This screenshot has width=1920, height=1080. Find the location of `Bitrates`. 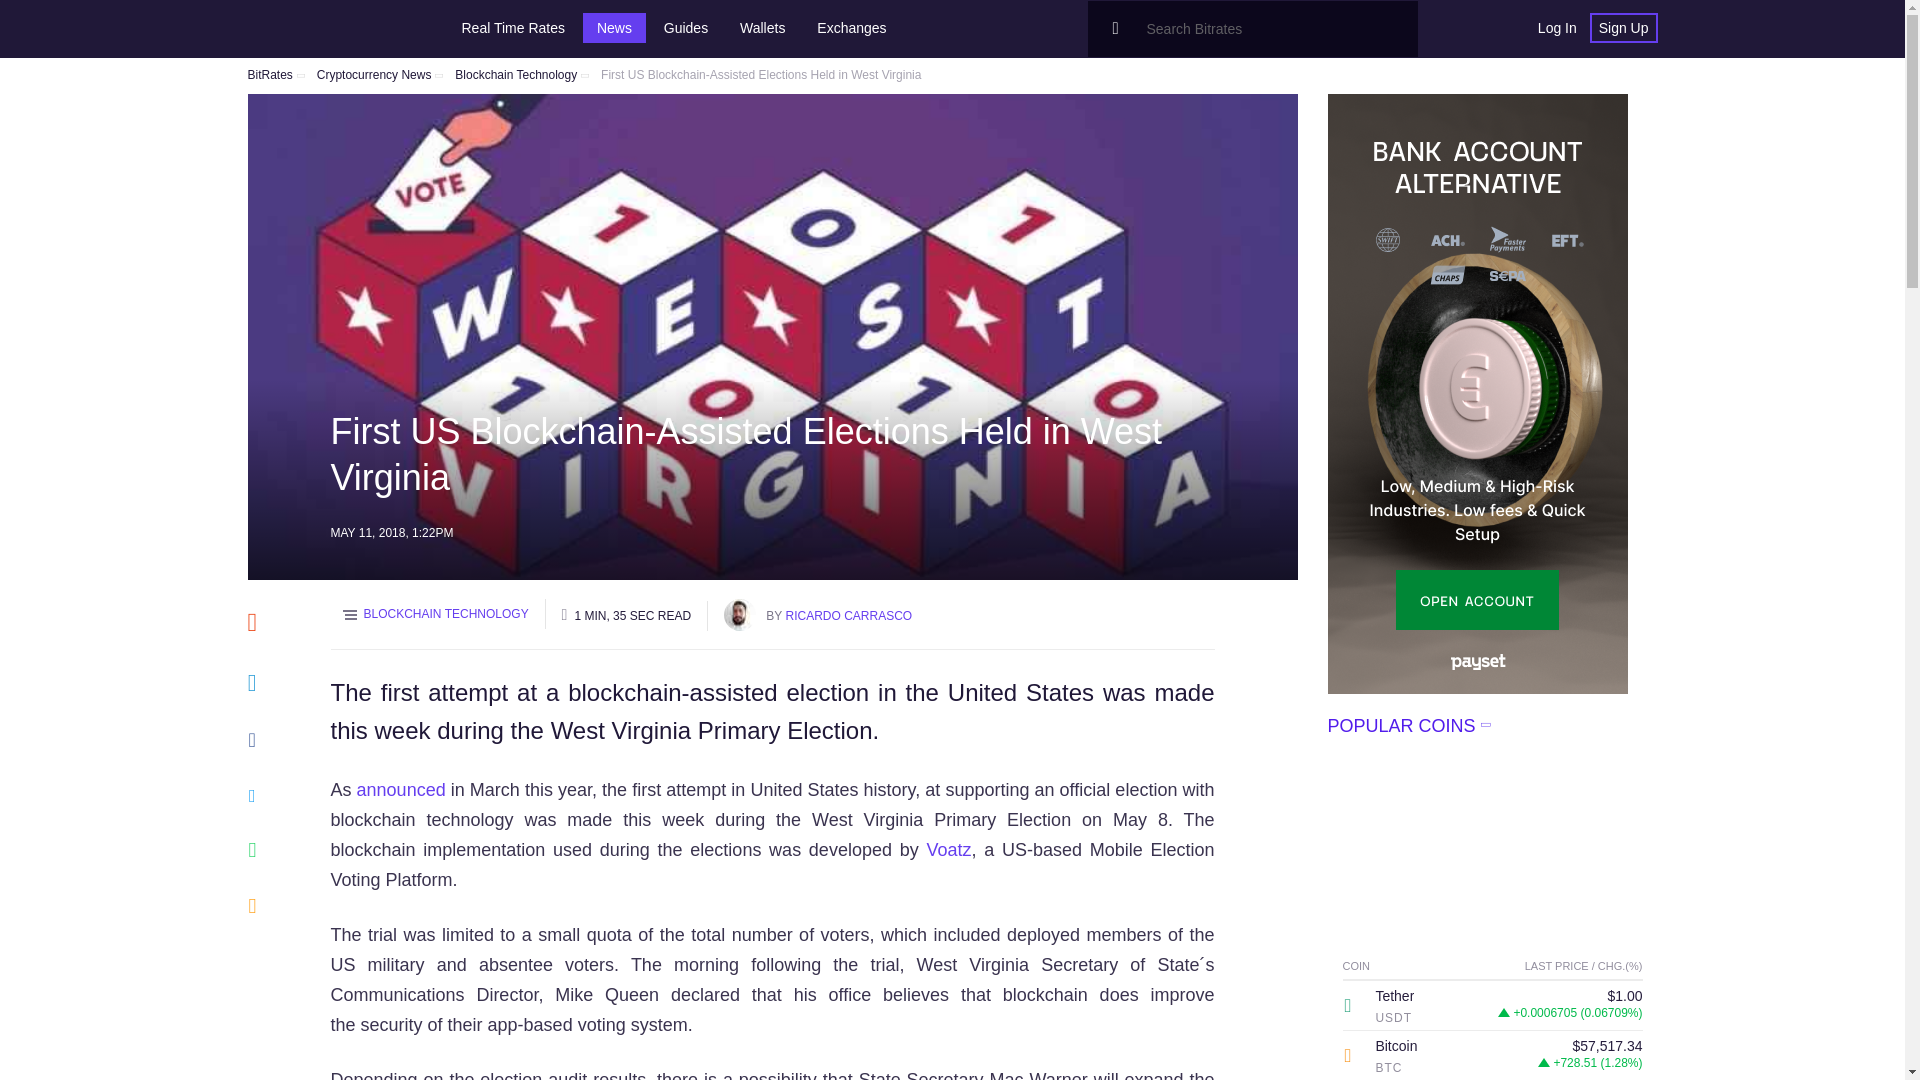

Bitrates is located at coordinates (308, 28).